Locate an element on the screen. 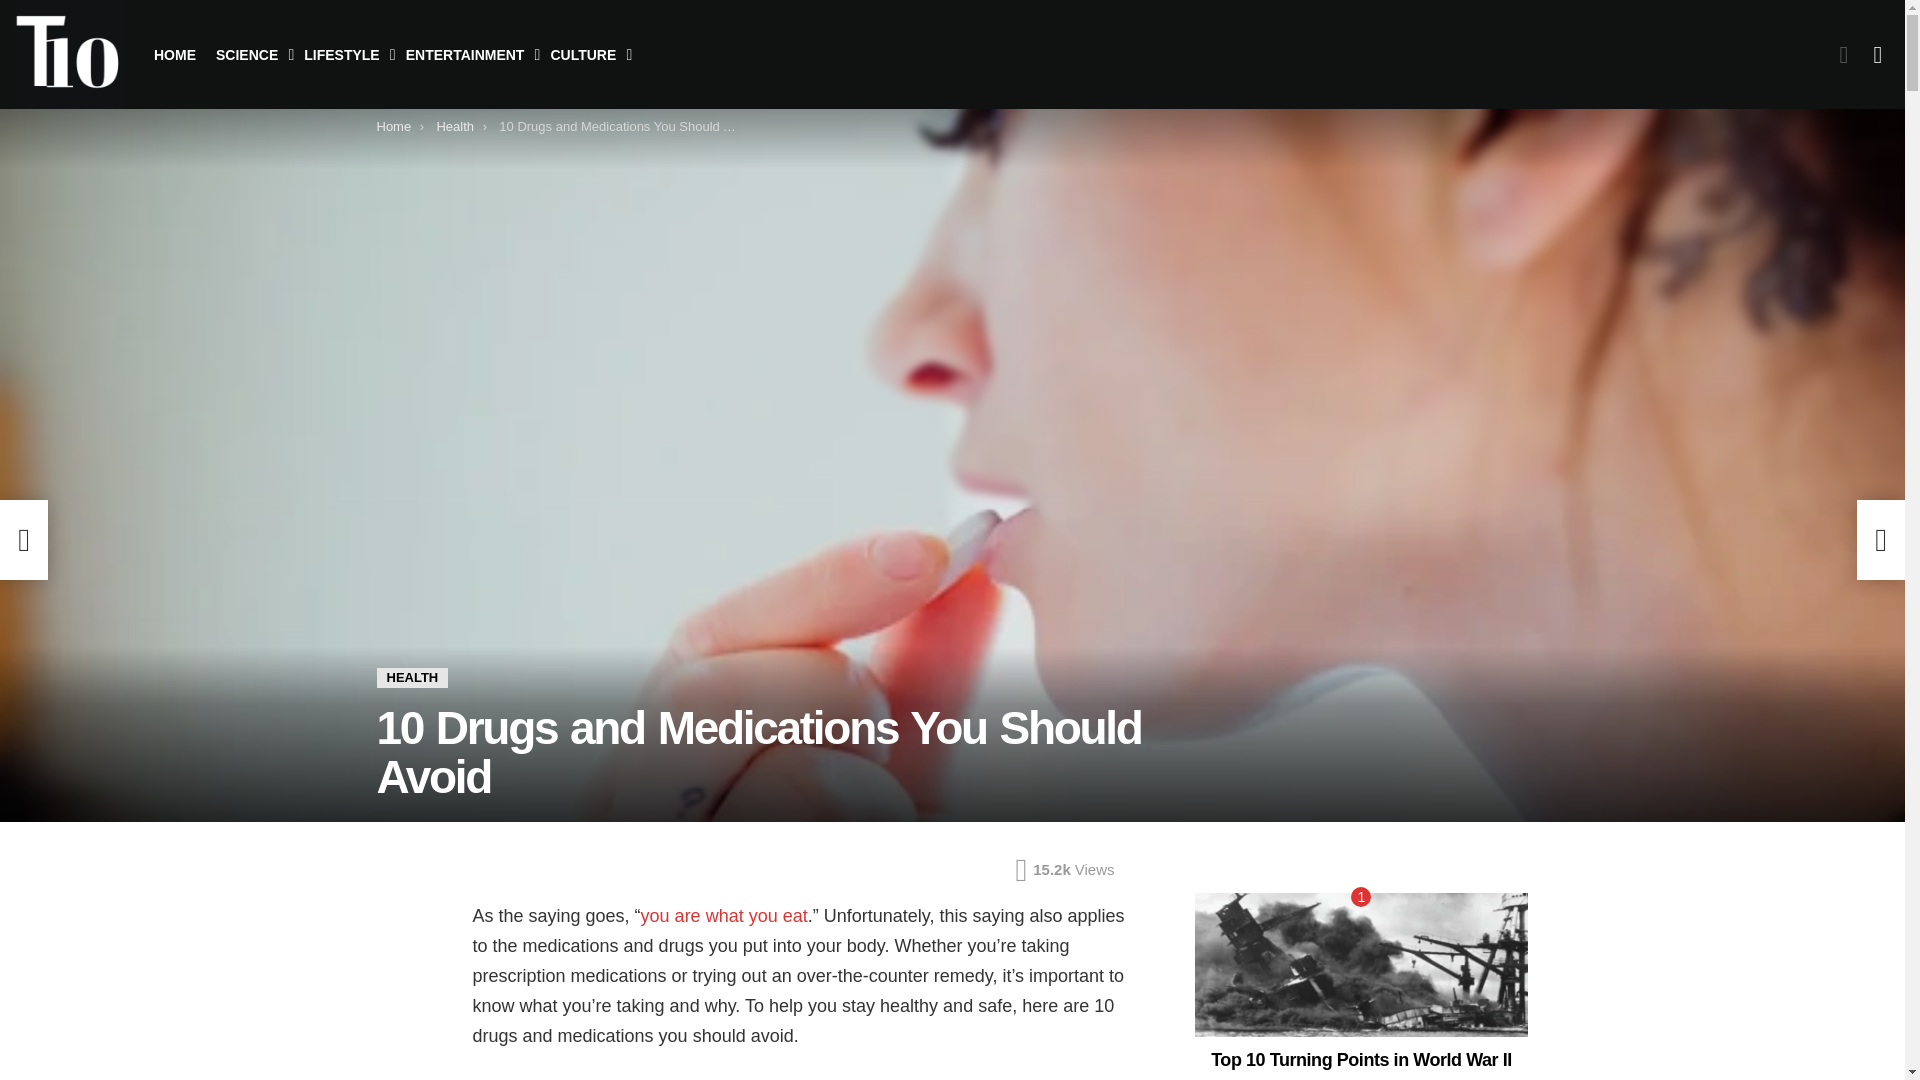  SCIENCE is located at coordinates (249, 54).